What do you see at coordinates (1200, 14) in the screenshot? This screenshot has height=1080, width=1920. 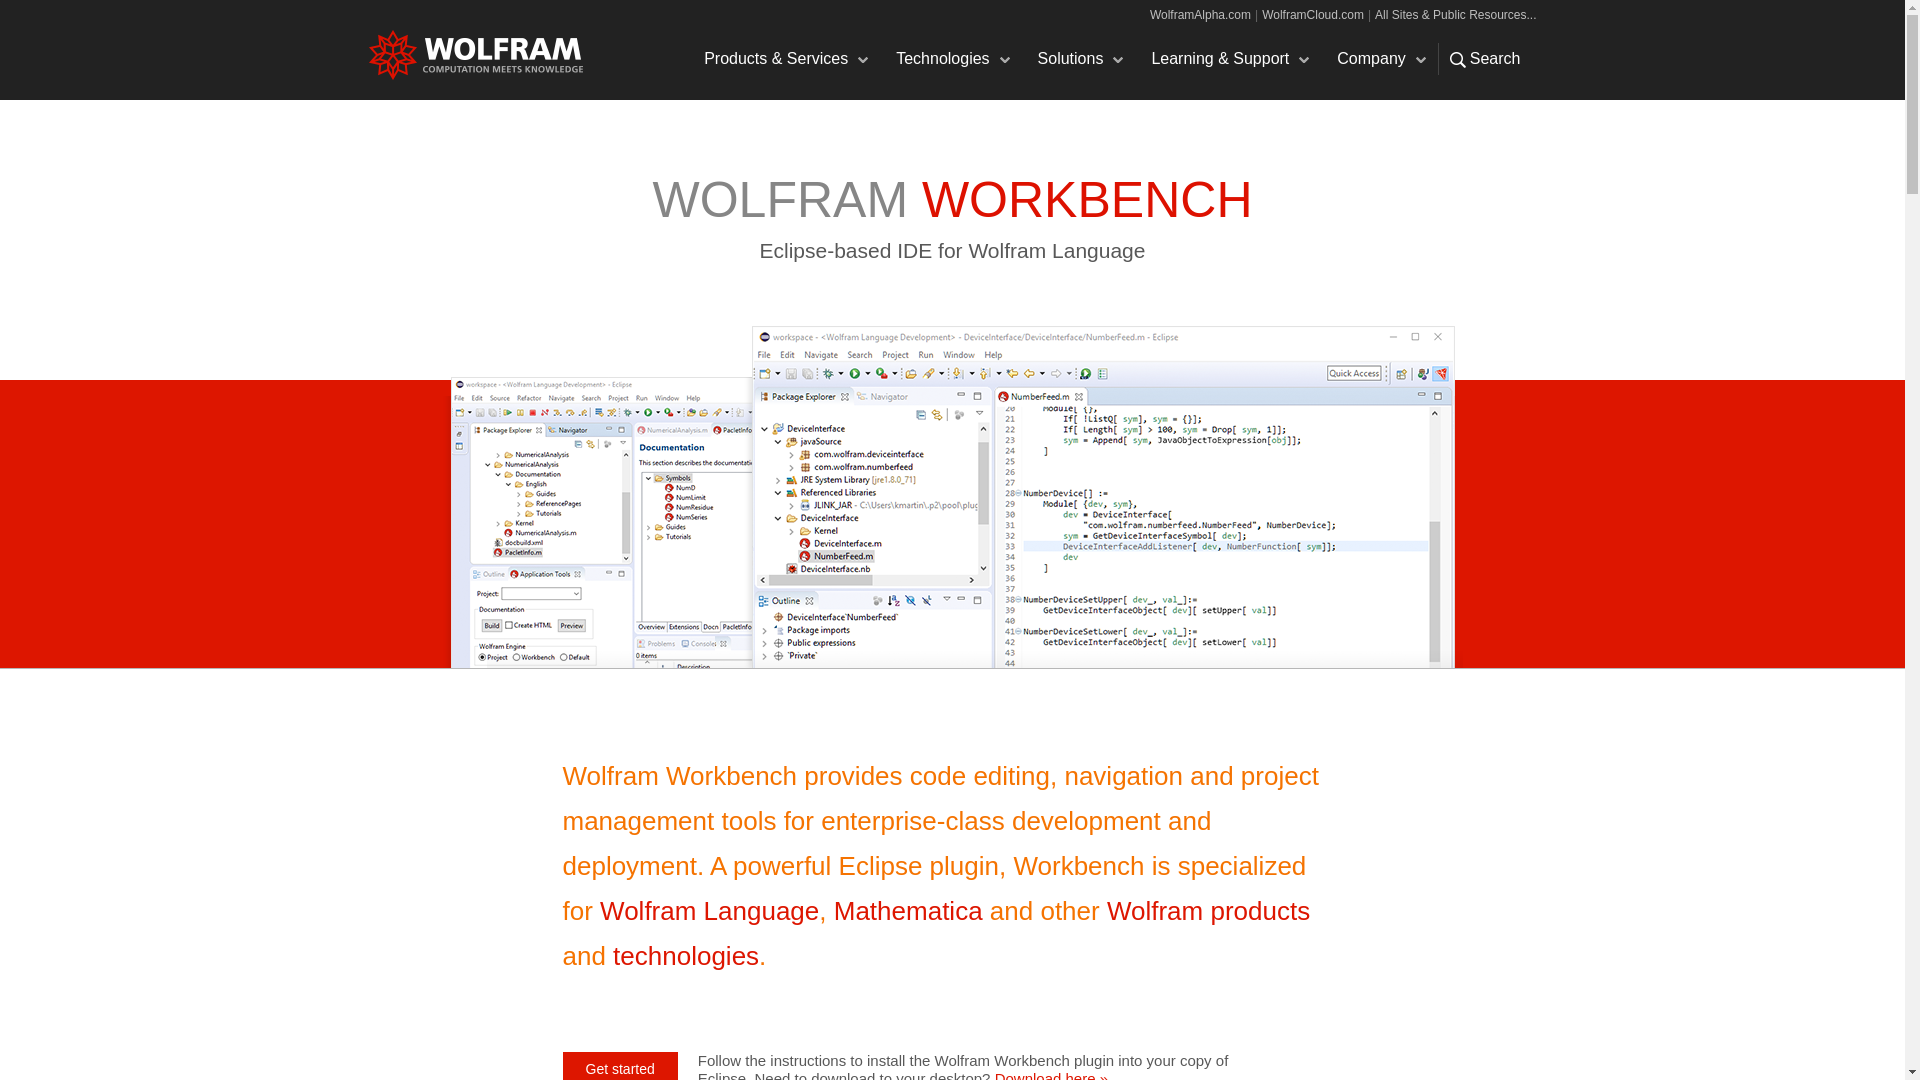 I see `WolframAlpha.com` at bounding box center [1200, 14].